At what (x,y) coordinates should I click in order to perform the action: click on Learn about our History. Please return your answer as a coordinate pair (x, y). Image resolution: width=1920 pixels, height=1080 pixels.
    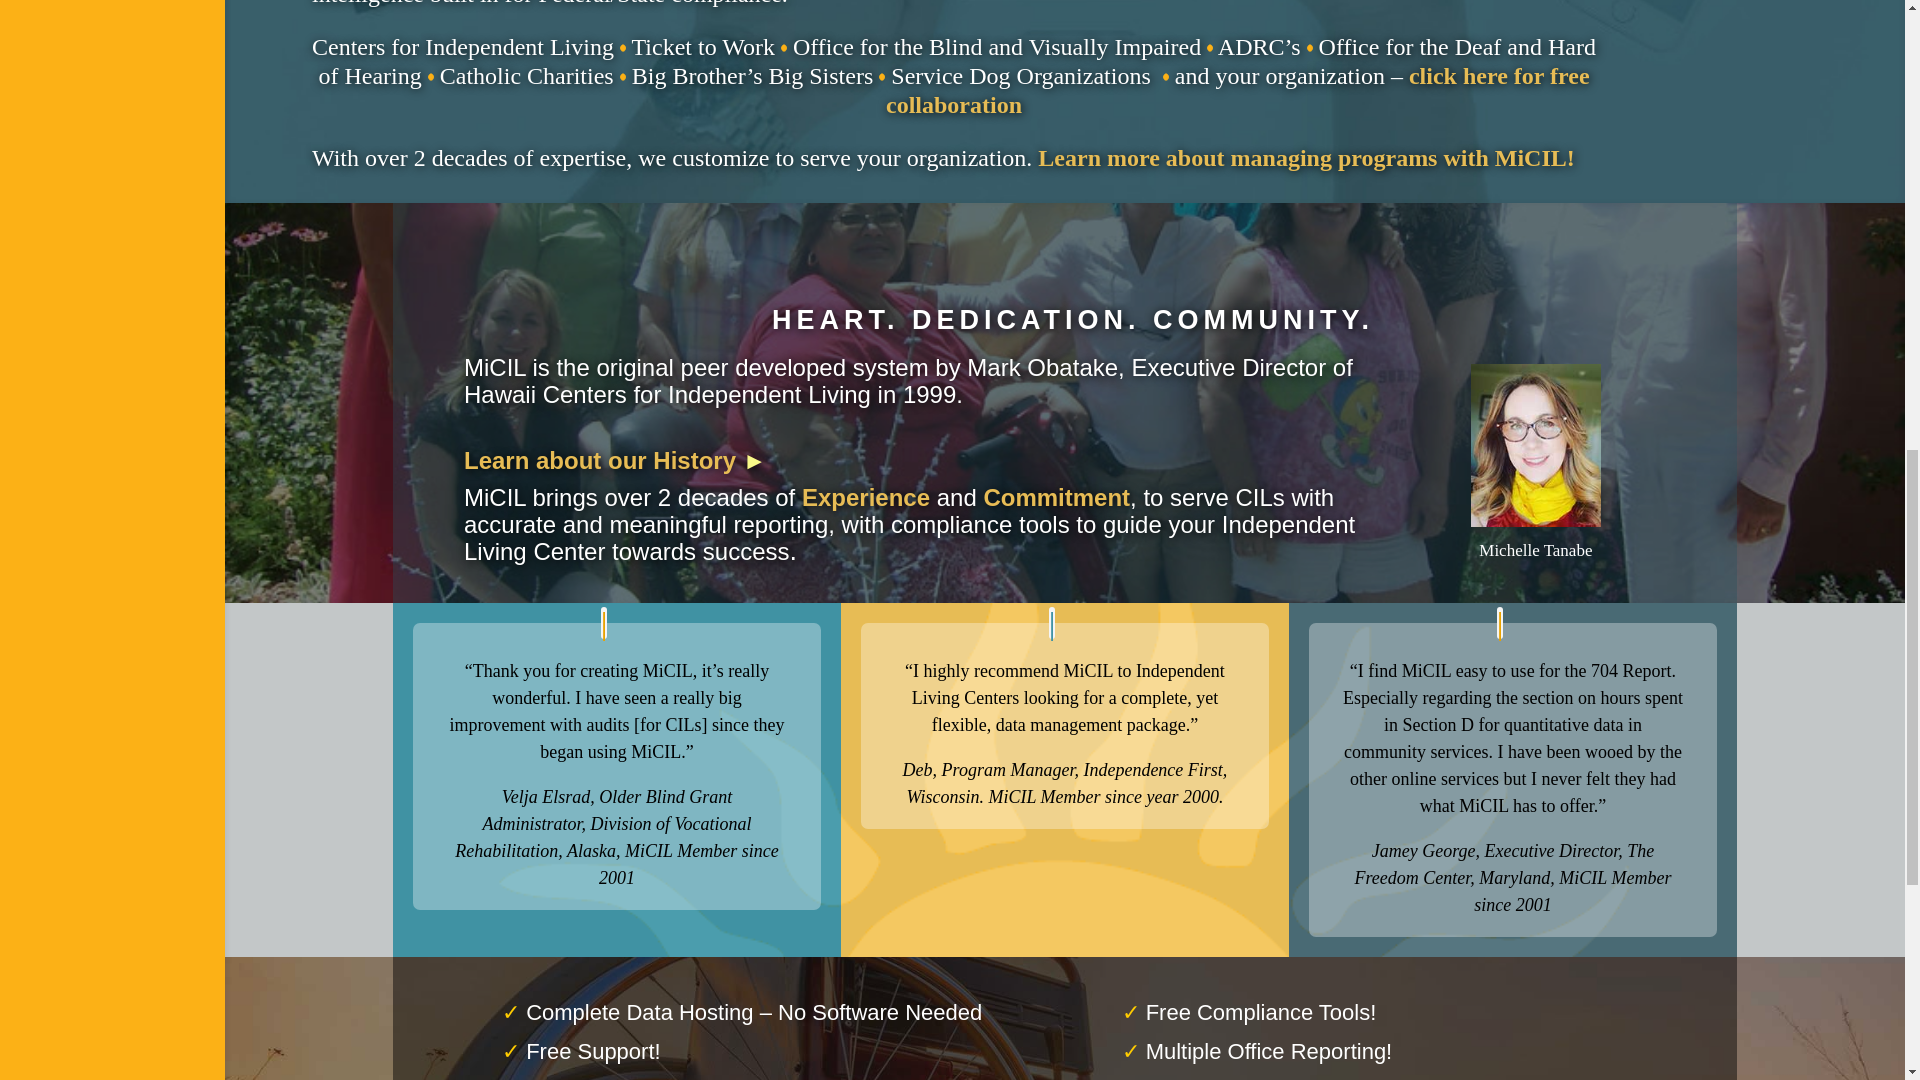
    Looking at the image, I should click on (600, 460).